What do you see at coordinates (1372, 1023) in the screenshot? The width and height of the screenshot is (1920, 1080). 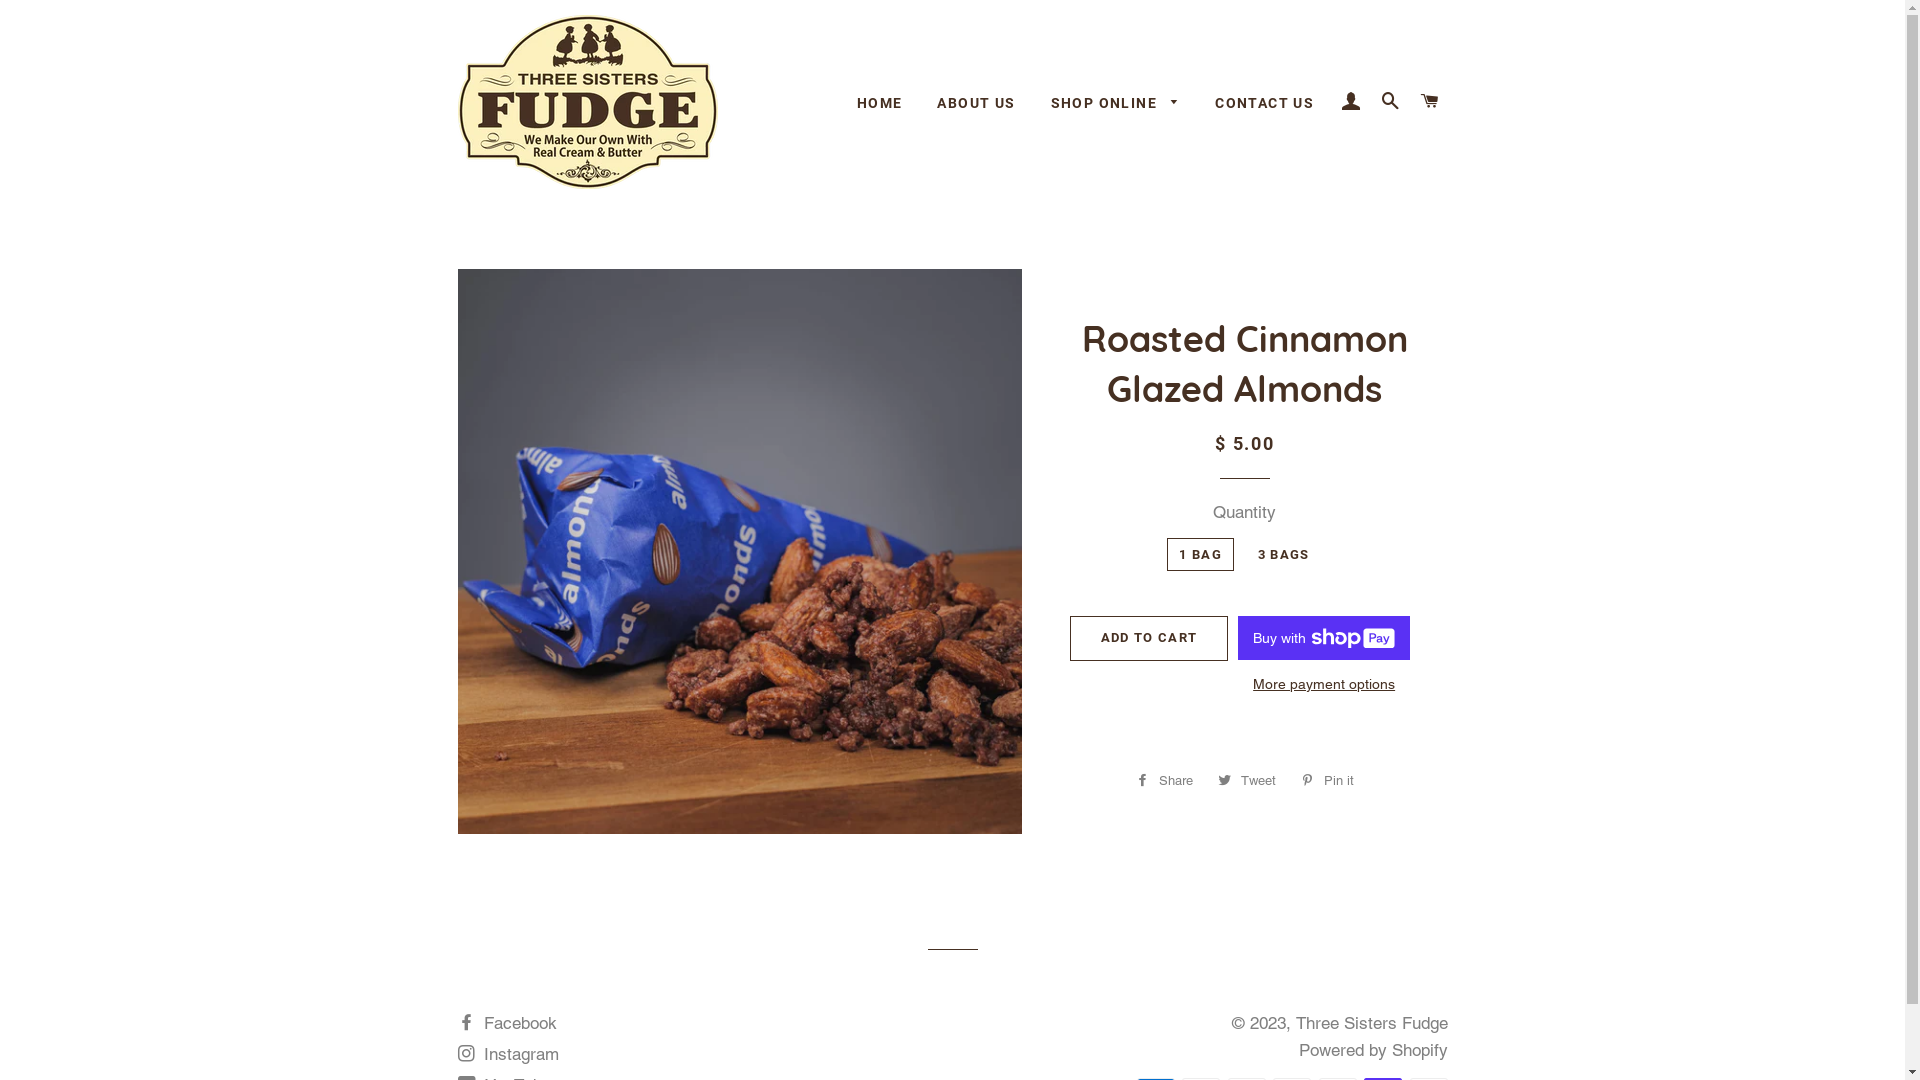 I see `Three Sisters Fudge` at bounding box center [1372, 1023].